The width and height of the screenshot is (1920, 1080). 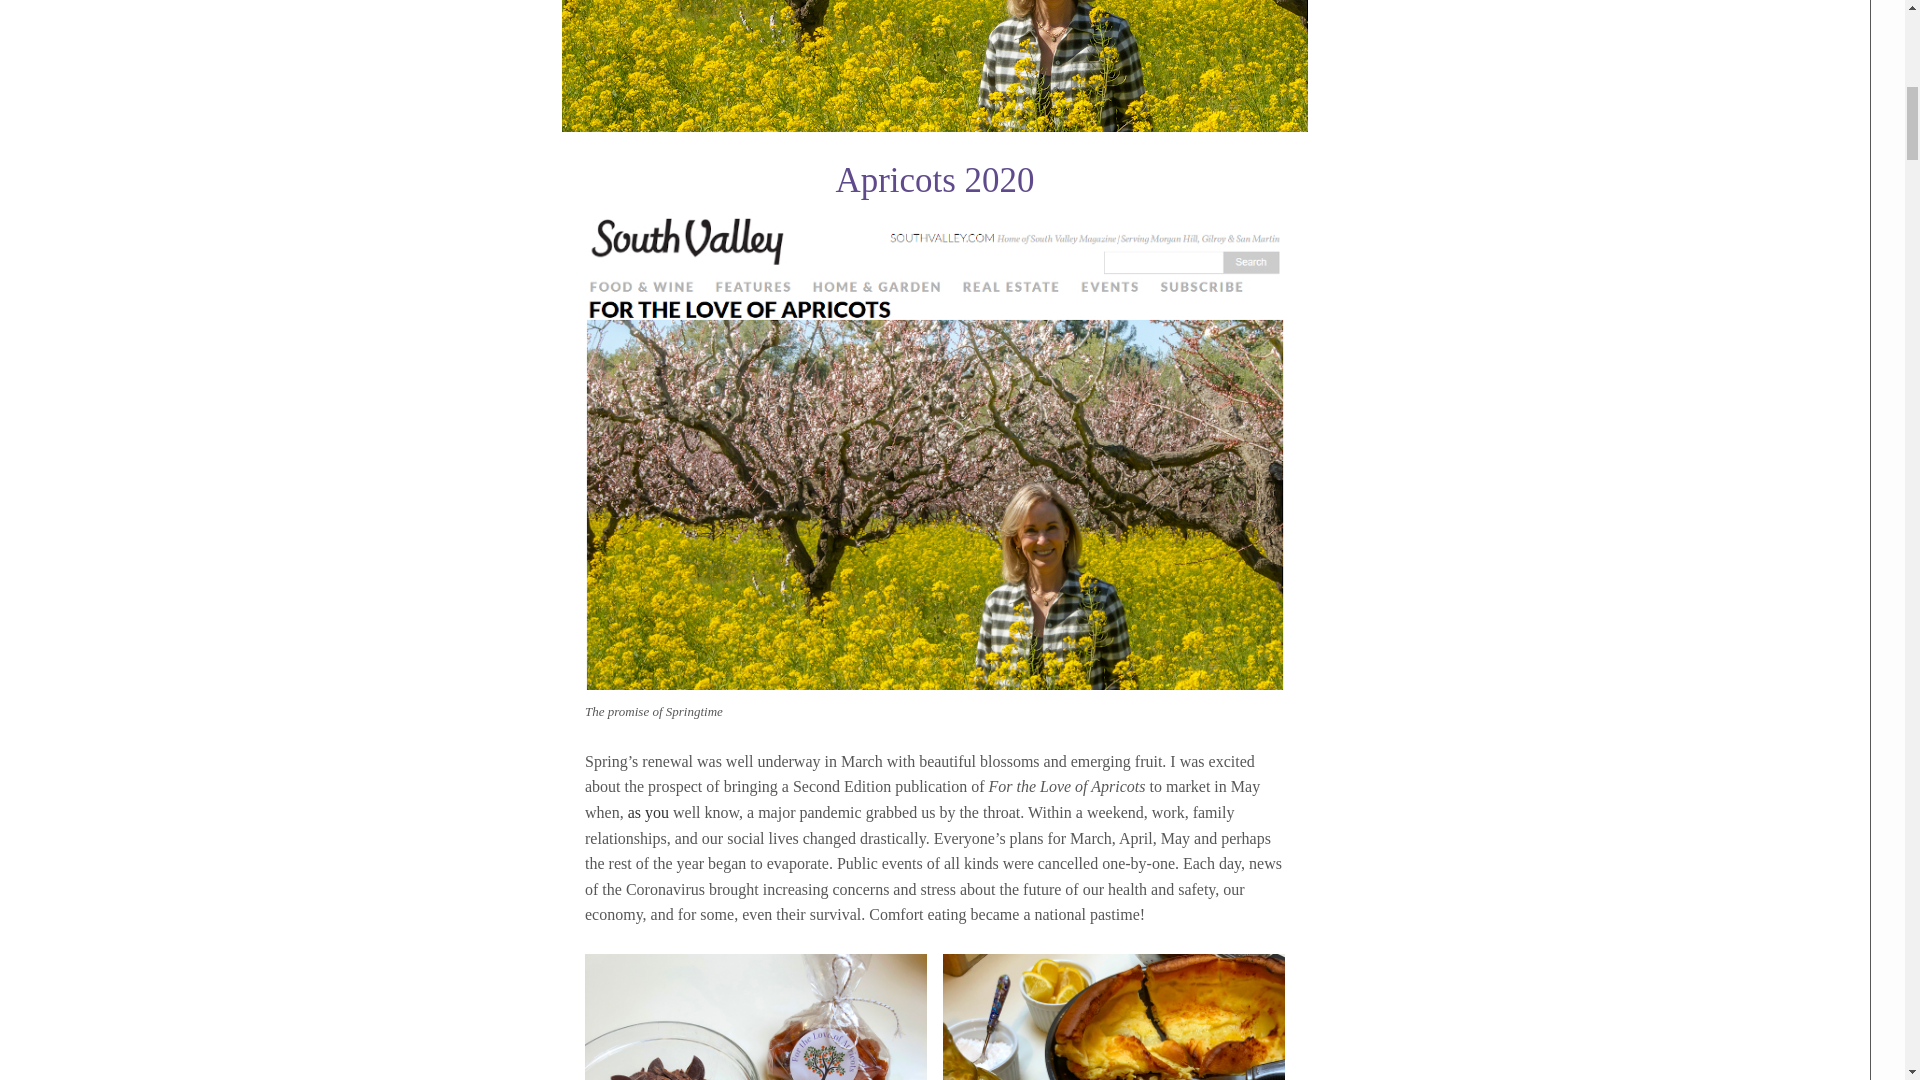 What do you see at coordinates (934, 126) in the screenshot?
I see `Apricots 2020` at bounding box center [934, 126].